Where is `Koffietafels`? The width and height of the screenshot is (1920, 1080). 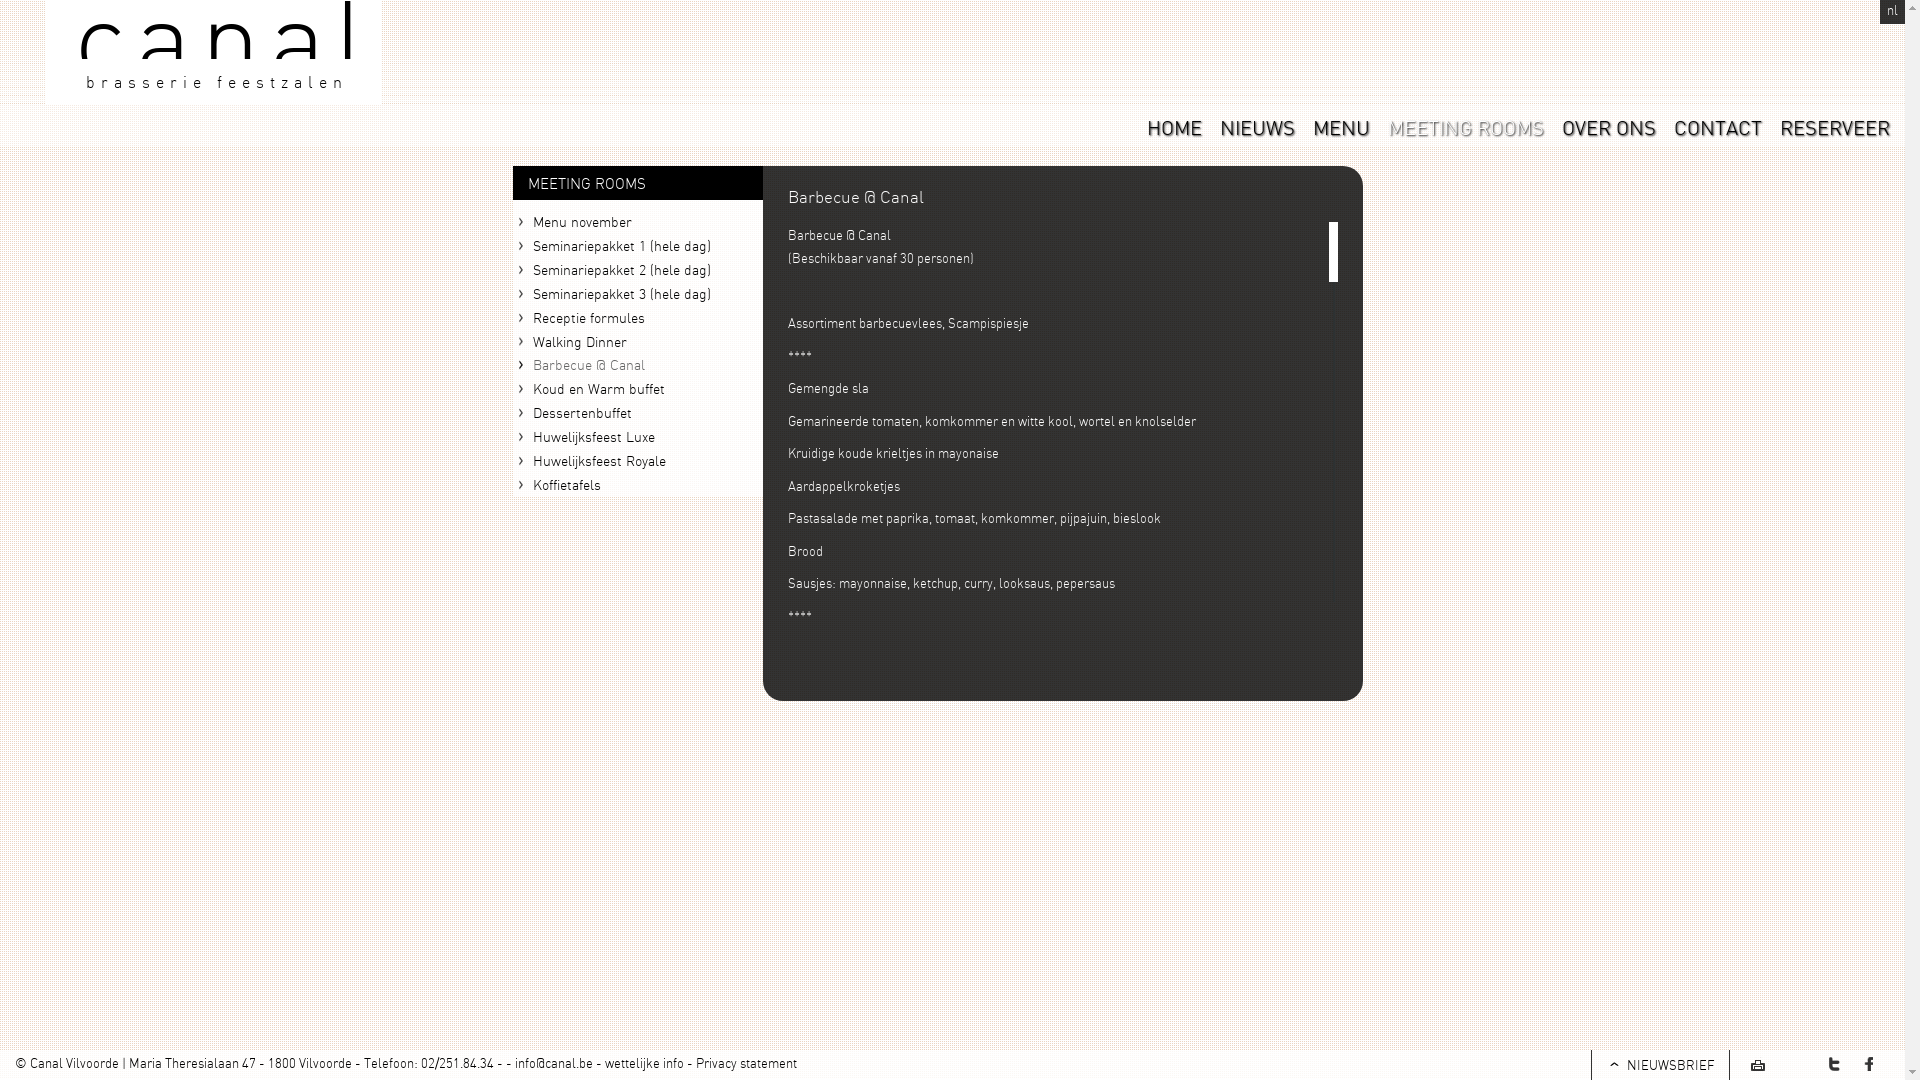 Koffietafels is located at coordinates (637, 485).